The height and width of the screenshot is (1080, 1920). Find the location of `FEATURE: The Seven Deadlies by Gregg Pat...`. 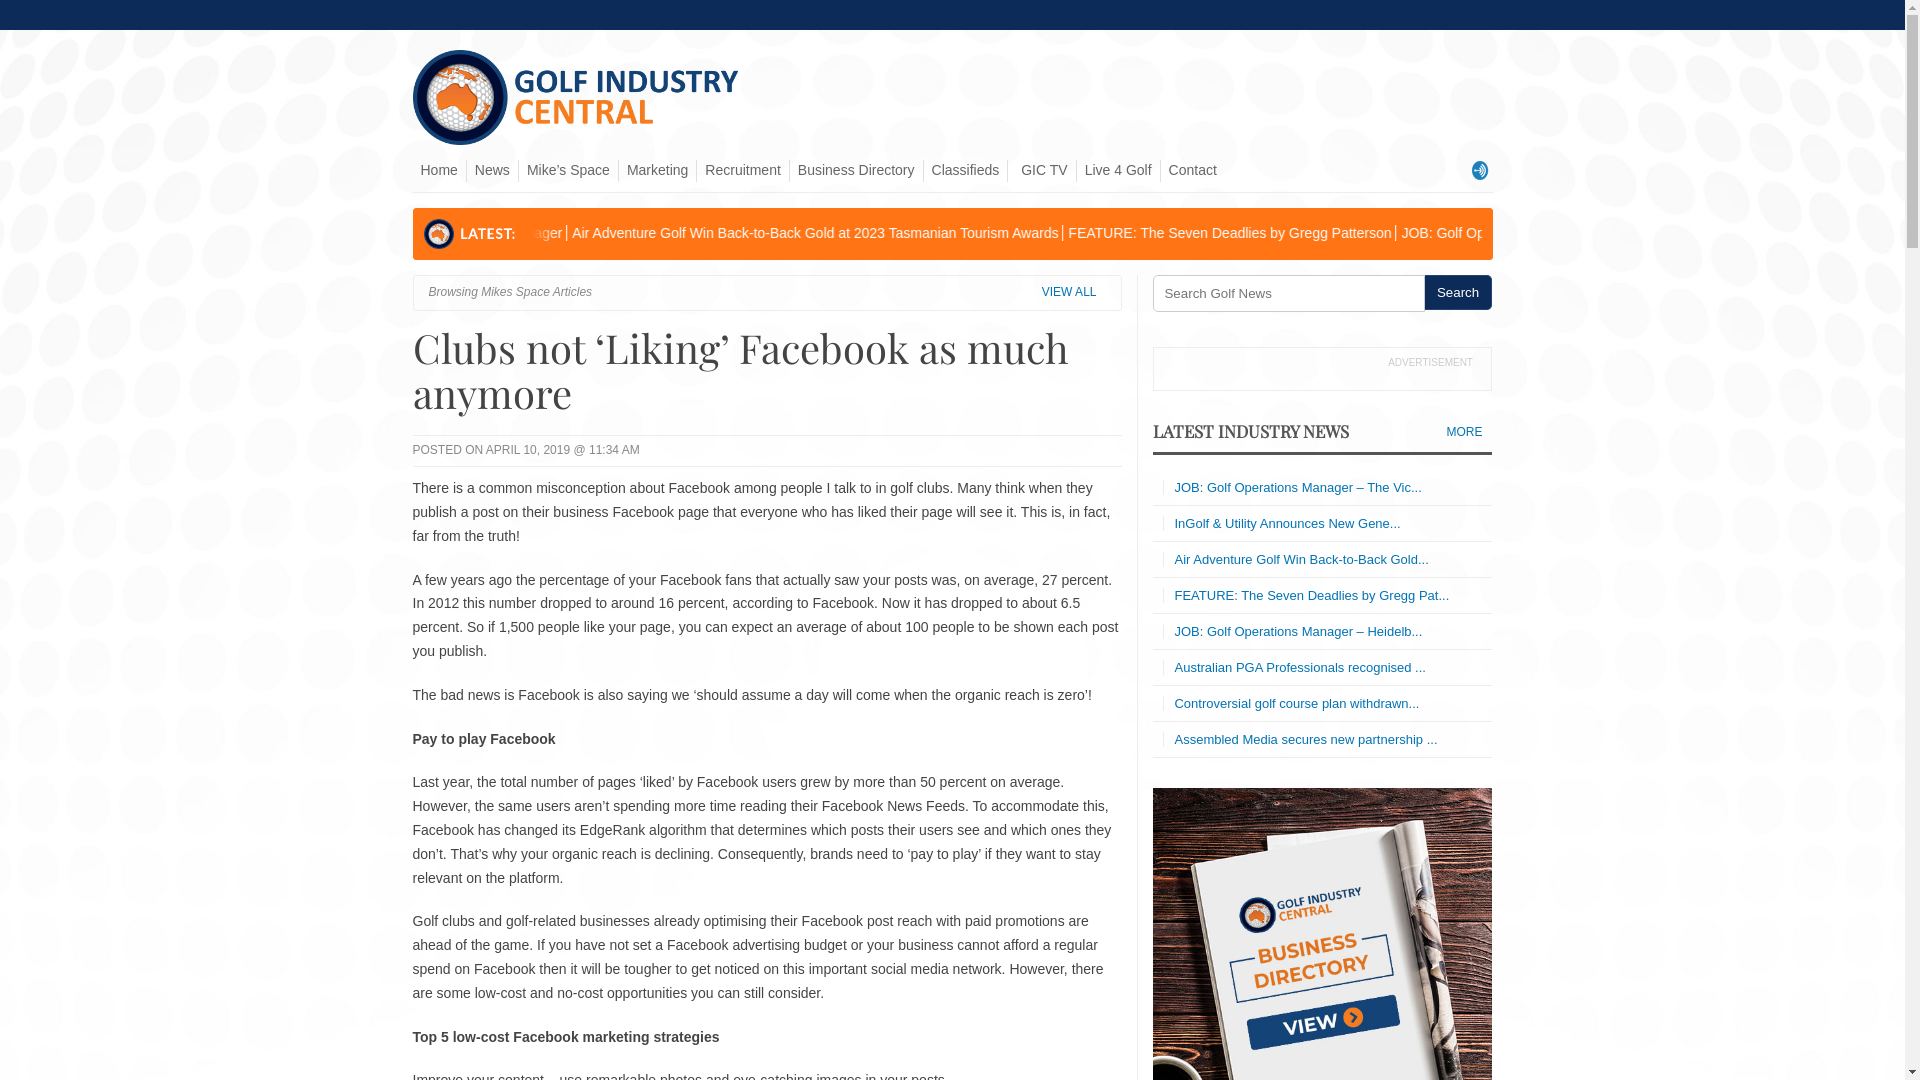

FEATURE: The Seven Deadlies by Gregg Pat... is located at coordinates (1312, 596).